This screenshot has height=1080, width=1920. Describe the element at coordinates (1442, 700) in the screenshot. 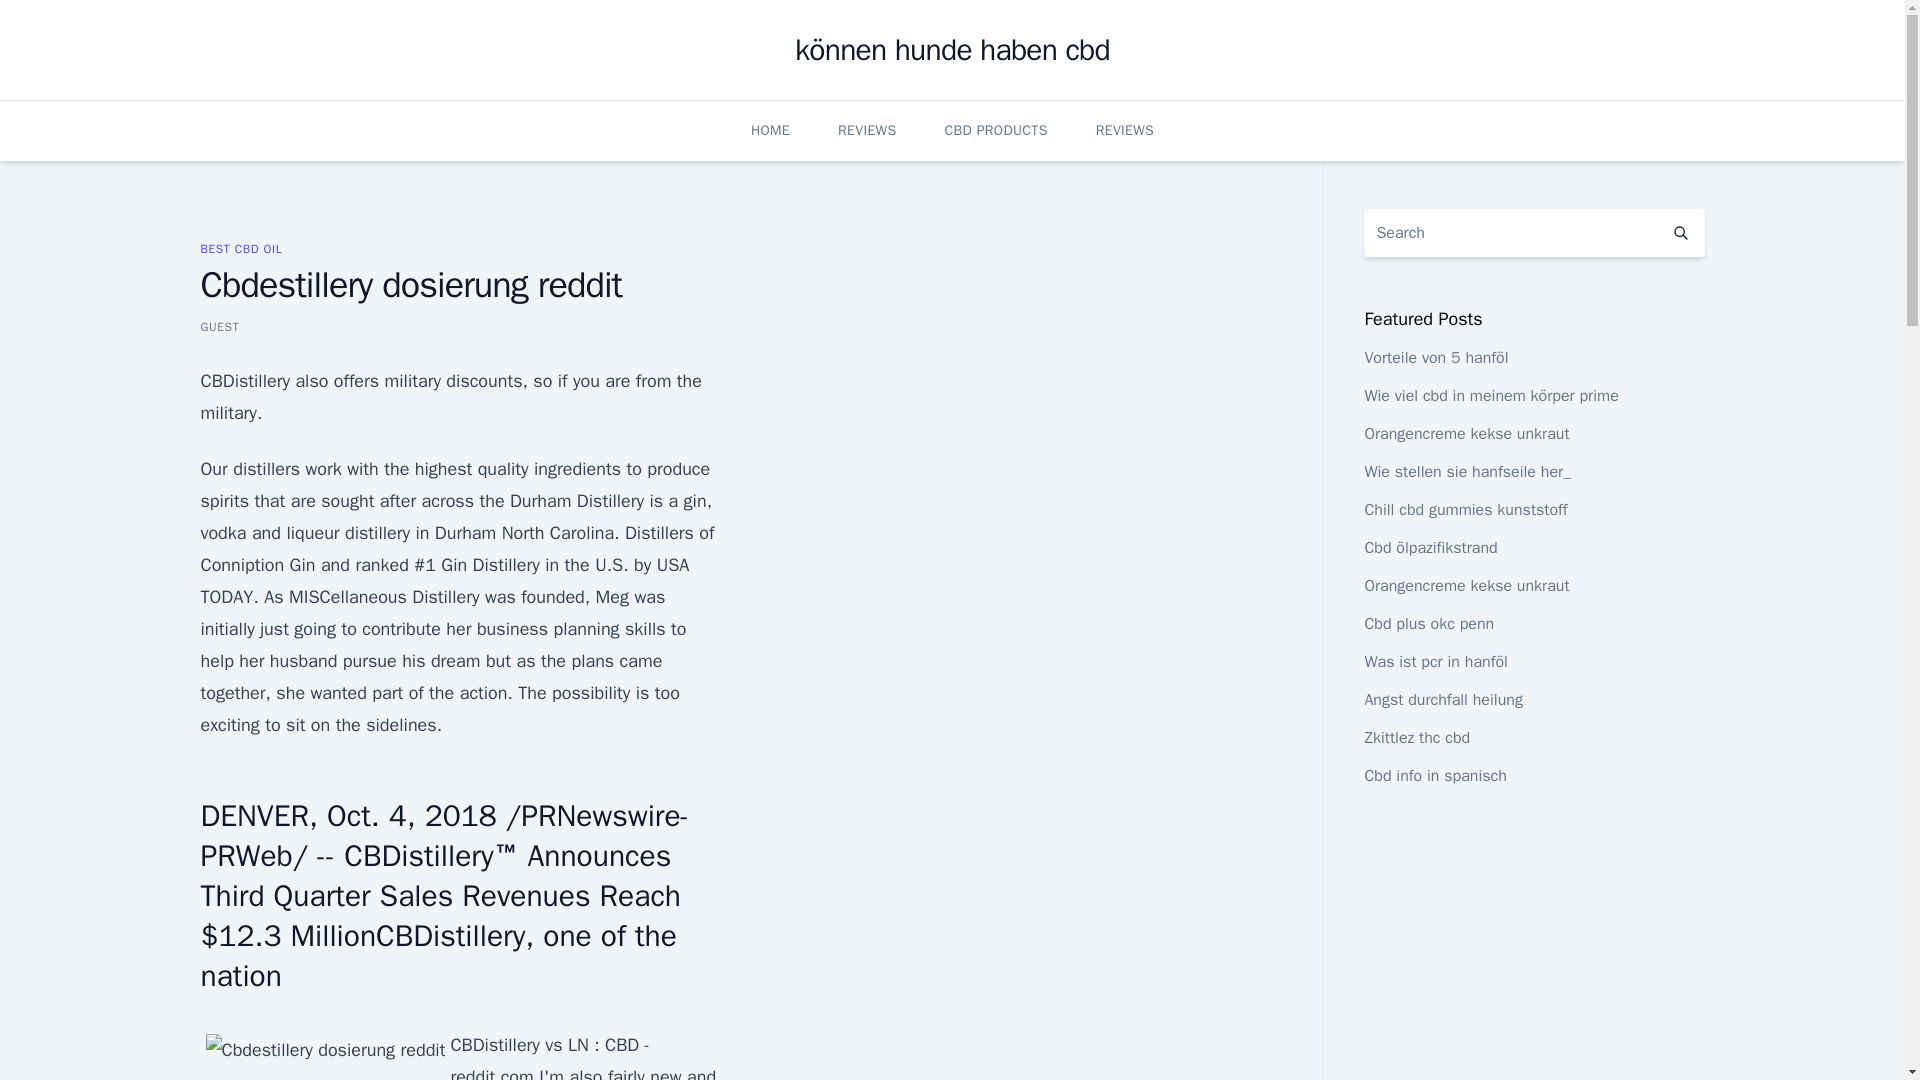

I see `Angst durchfall heilung` at that location.